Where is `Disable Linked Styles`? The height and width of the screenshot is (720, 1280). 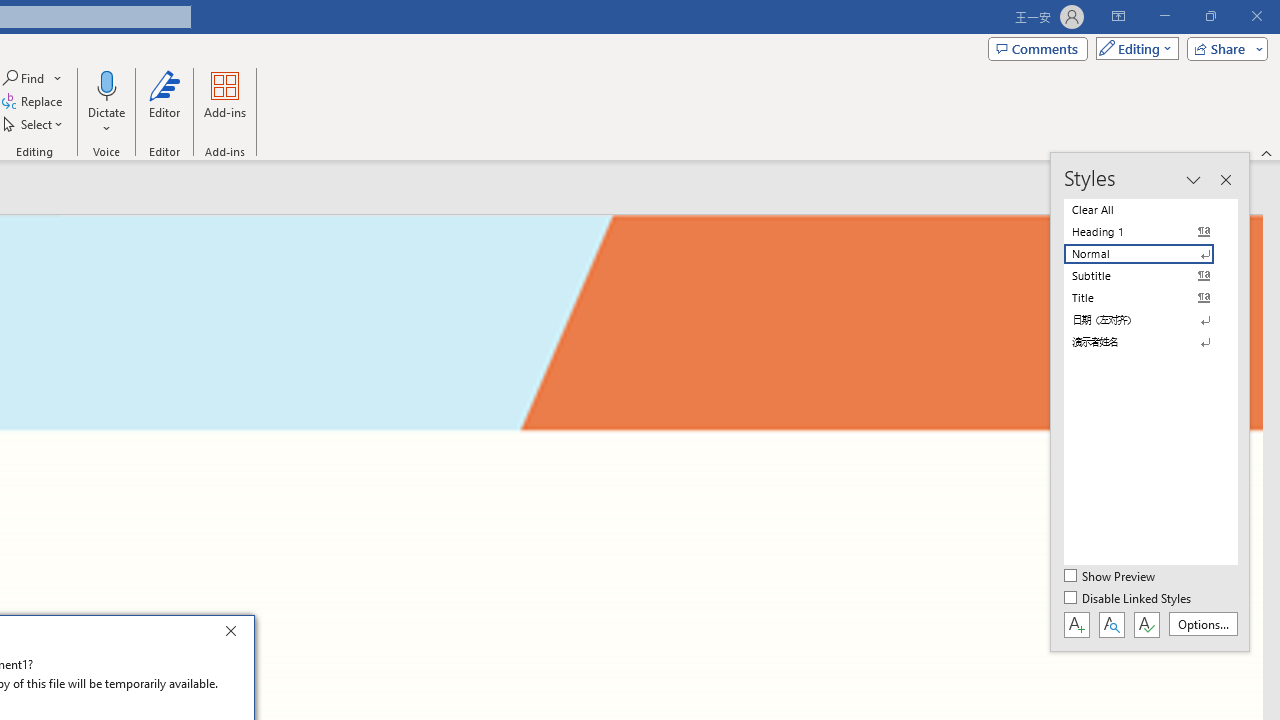
Disable Linked Styles is located at coordinates (1129, 599).